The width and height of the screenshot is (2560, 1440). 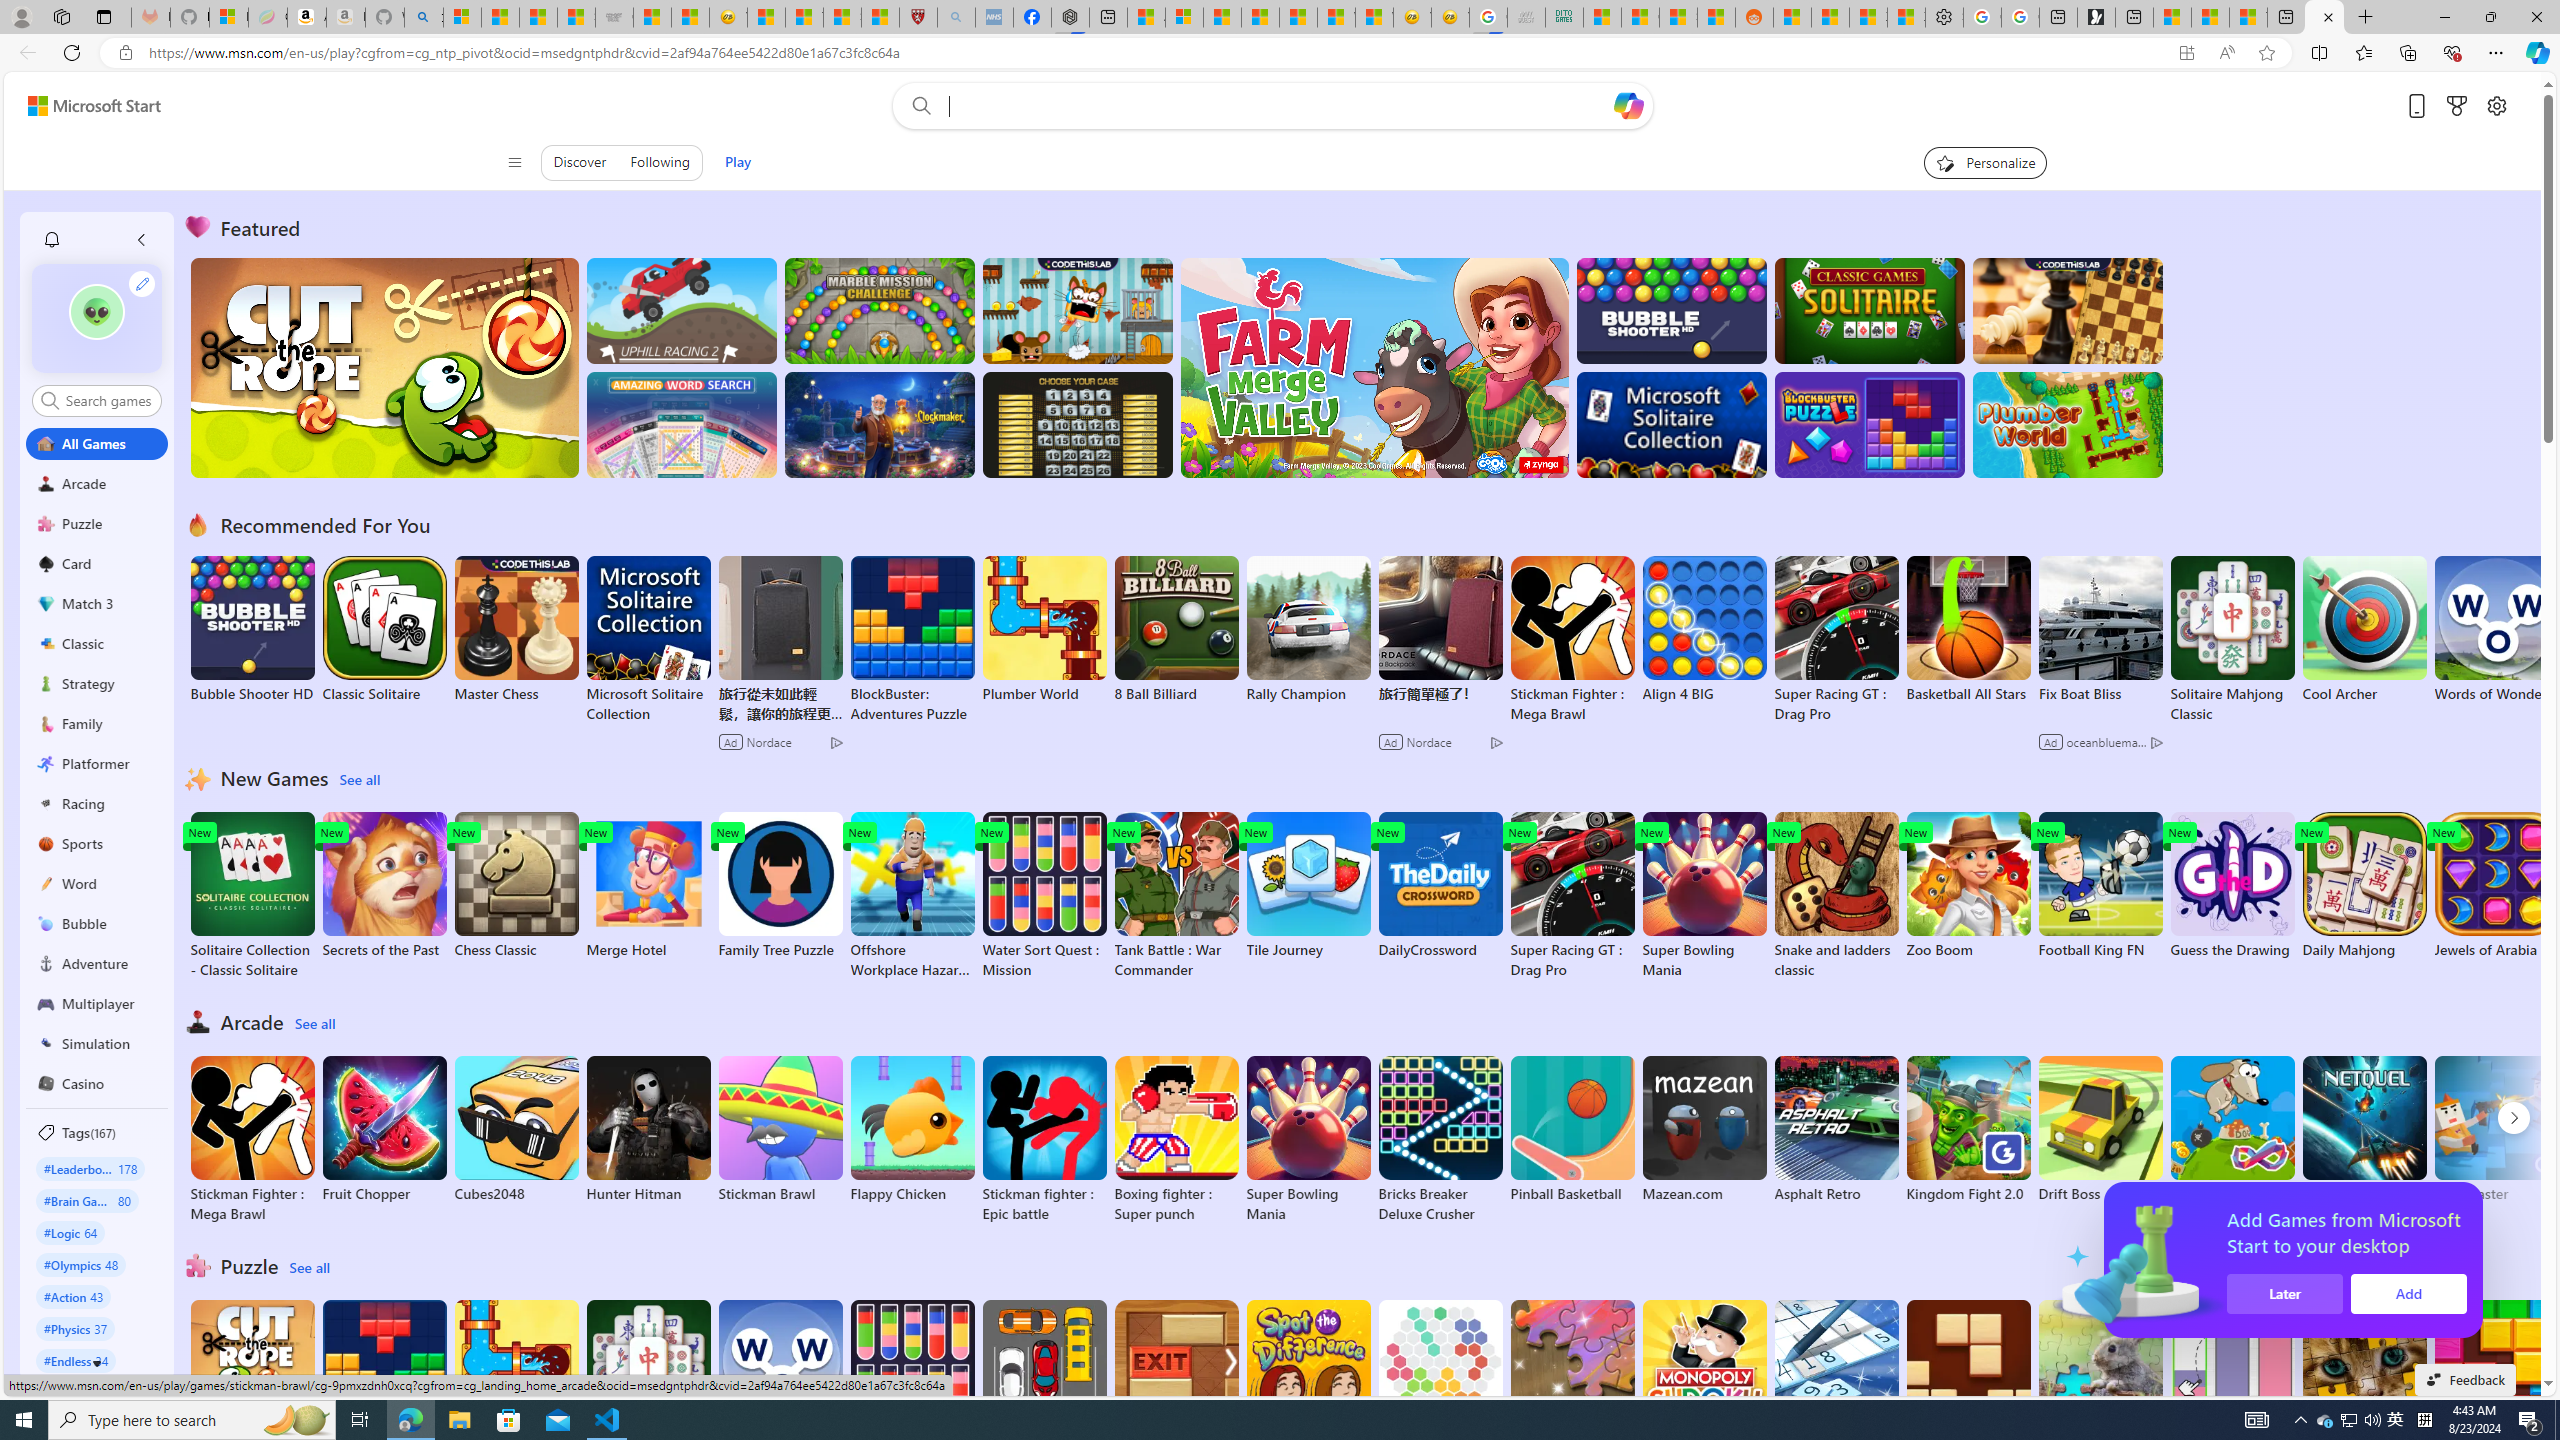 What do you see at coordinates (311, 1268) in the screenshot?
I see `See all` at bounding box center [311, 1268].